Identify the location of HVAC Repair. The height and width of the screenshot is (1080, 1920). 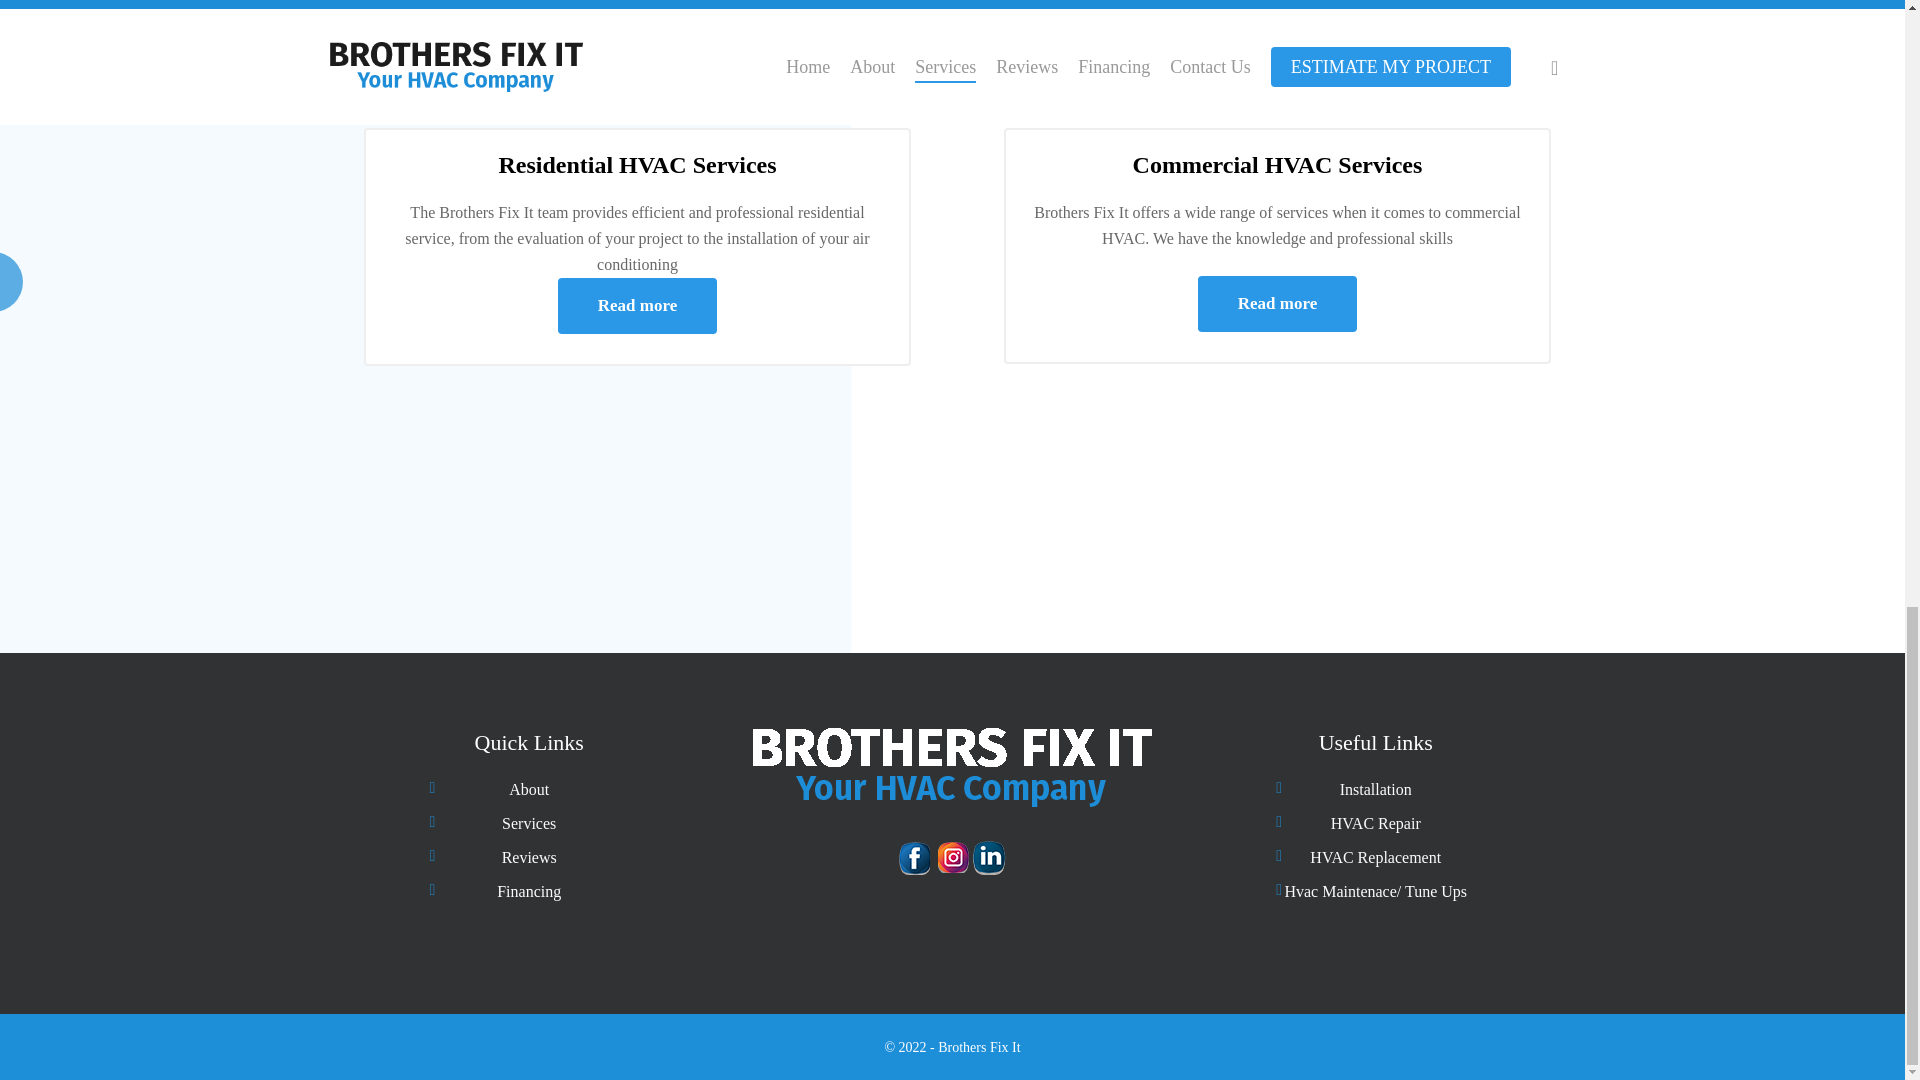
(1375, 824).